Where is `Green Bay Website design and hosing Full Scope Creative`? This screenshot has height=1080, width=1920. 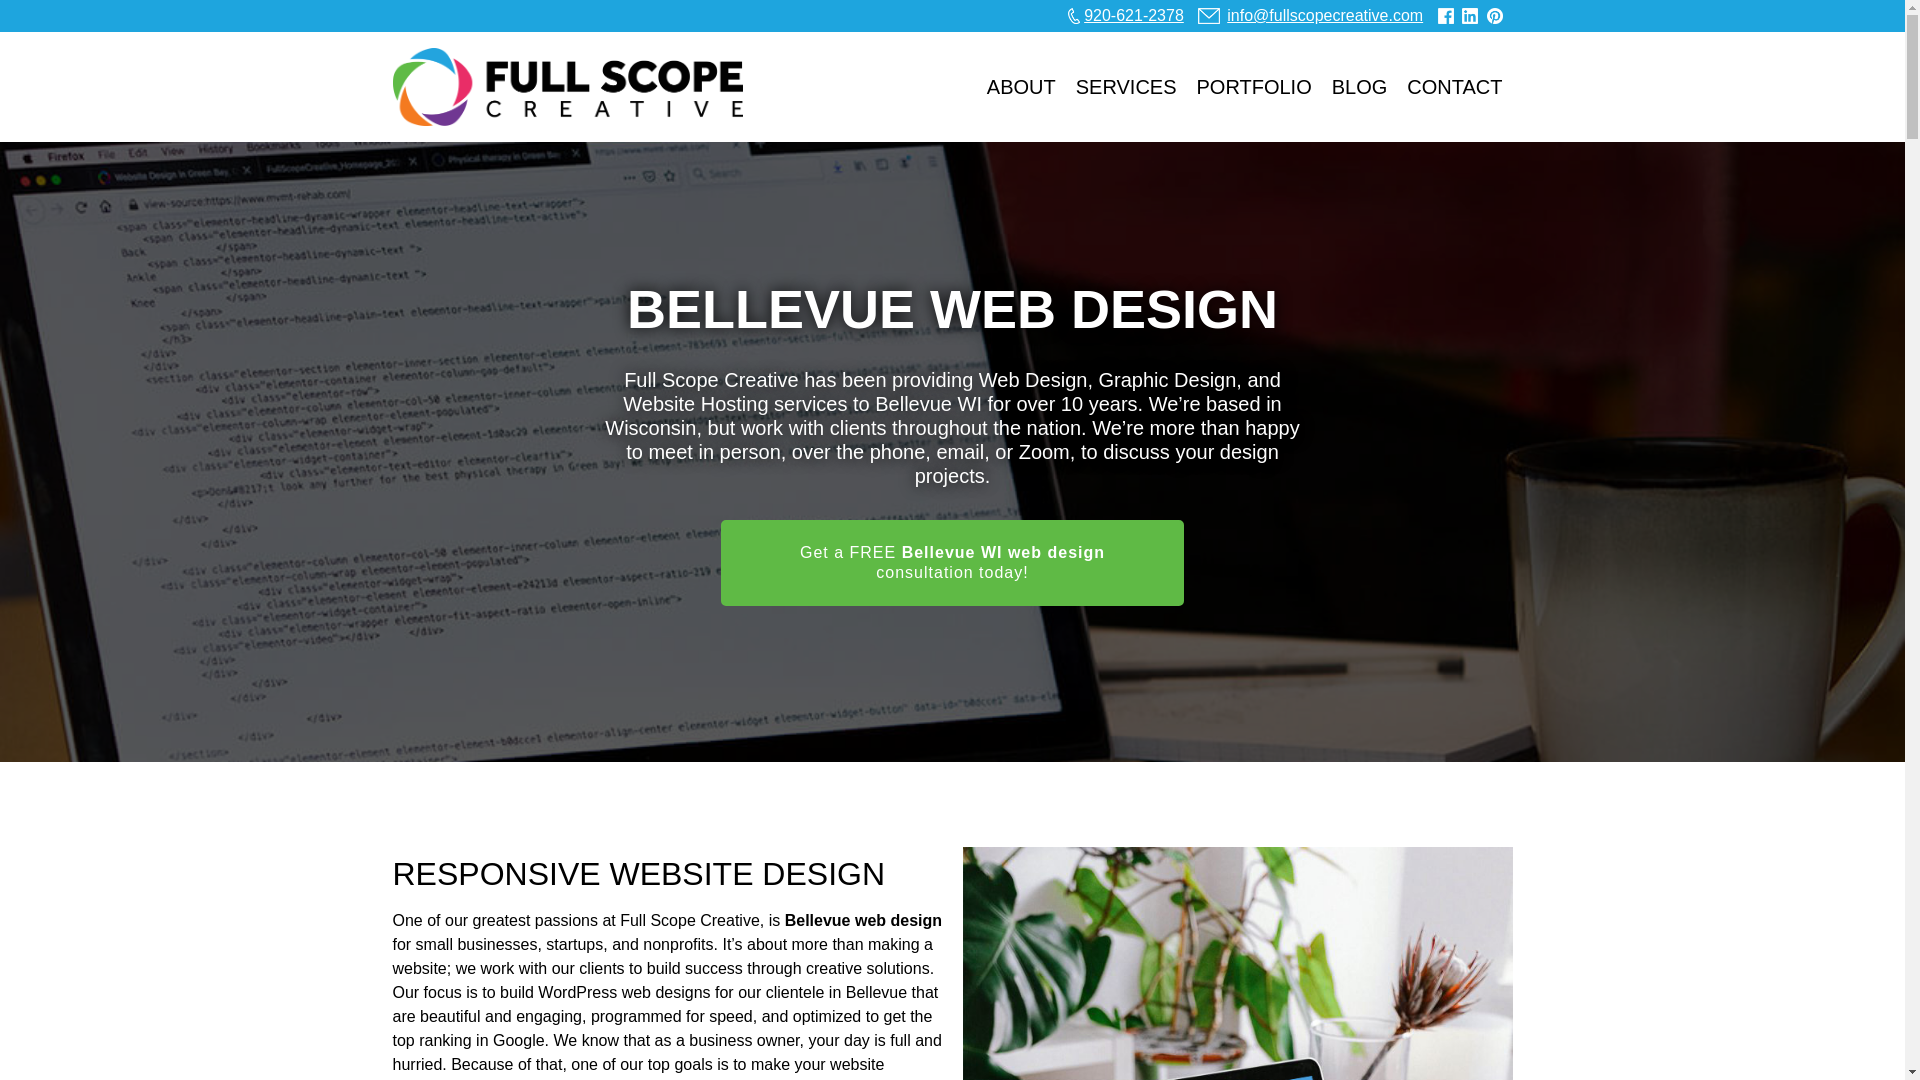
Green Bay Website design and hosing Full Scope Creative is located at coordinates (566, 86).